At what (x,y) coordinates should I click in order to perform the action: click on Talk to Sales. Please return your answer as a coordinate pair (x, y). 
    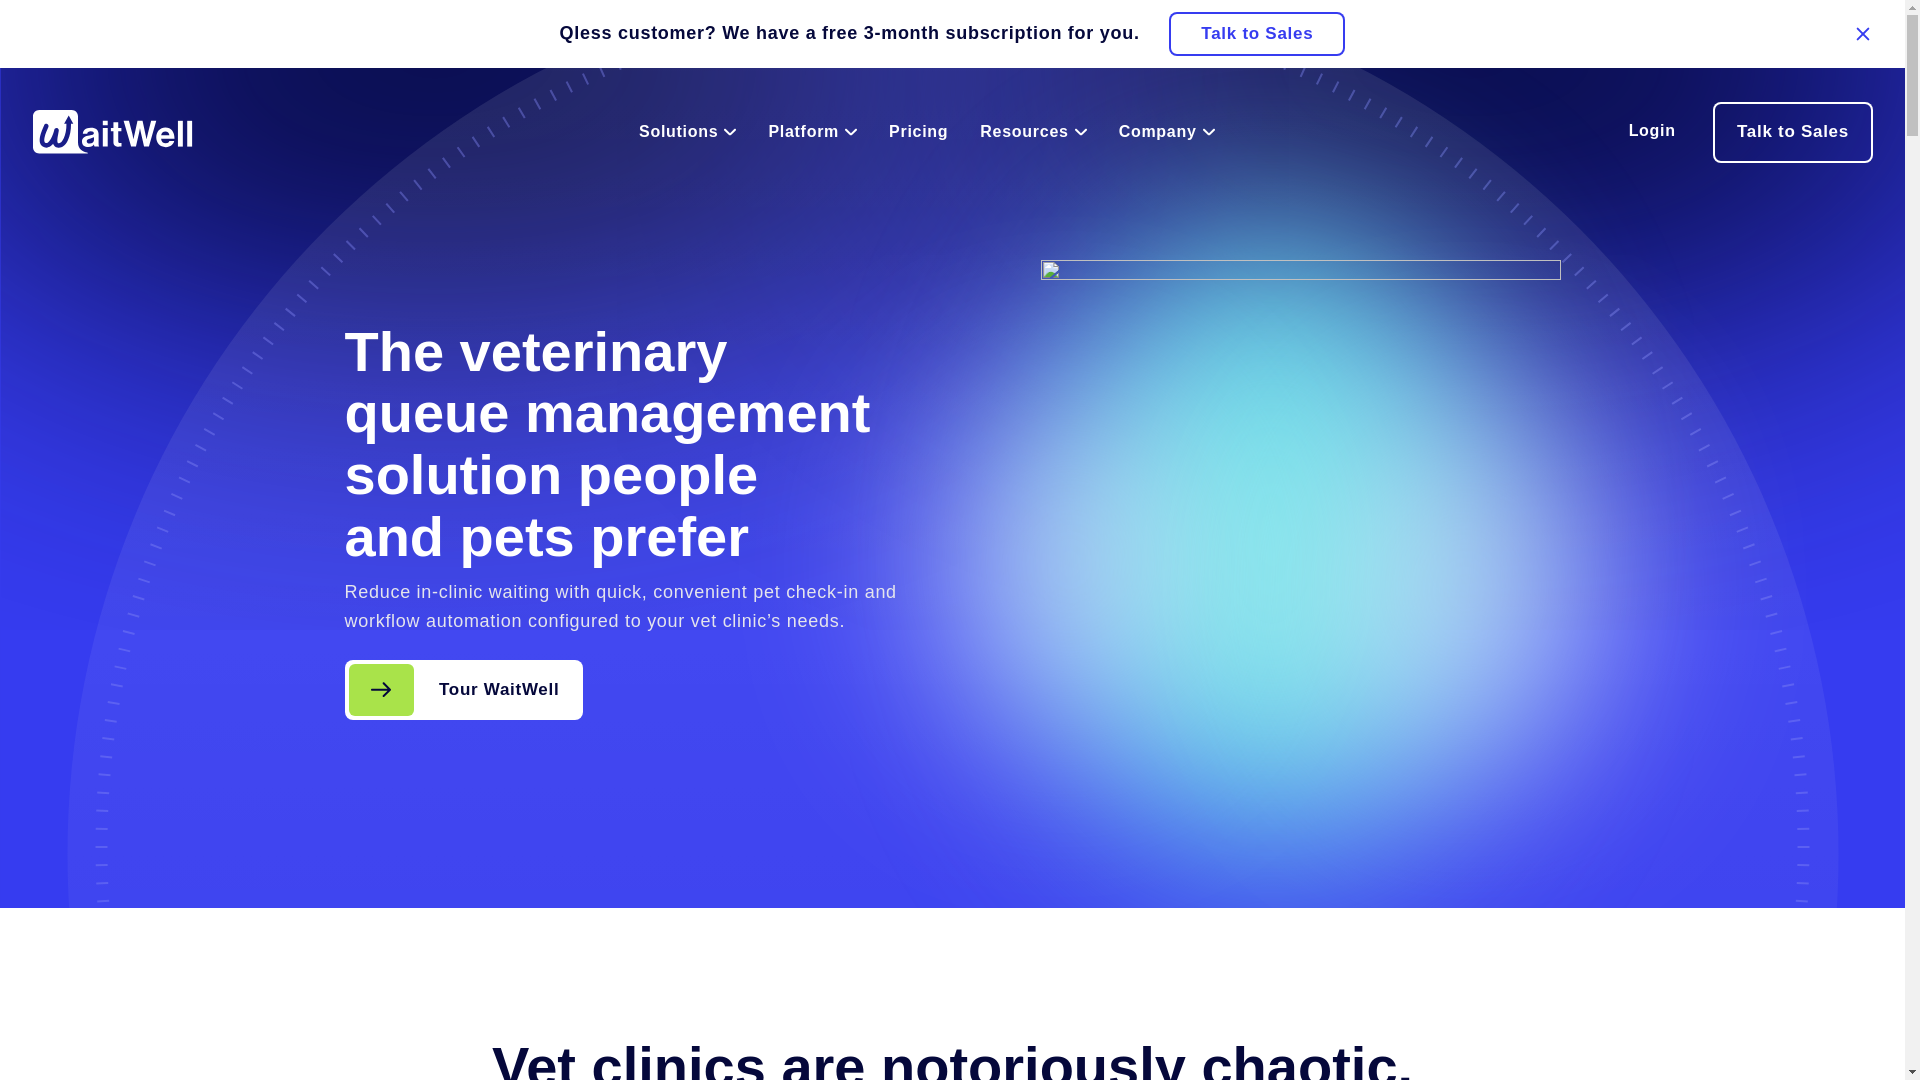
    Looking at the image, I should click on (1257, 34).